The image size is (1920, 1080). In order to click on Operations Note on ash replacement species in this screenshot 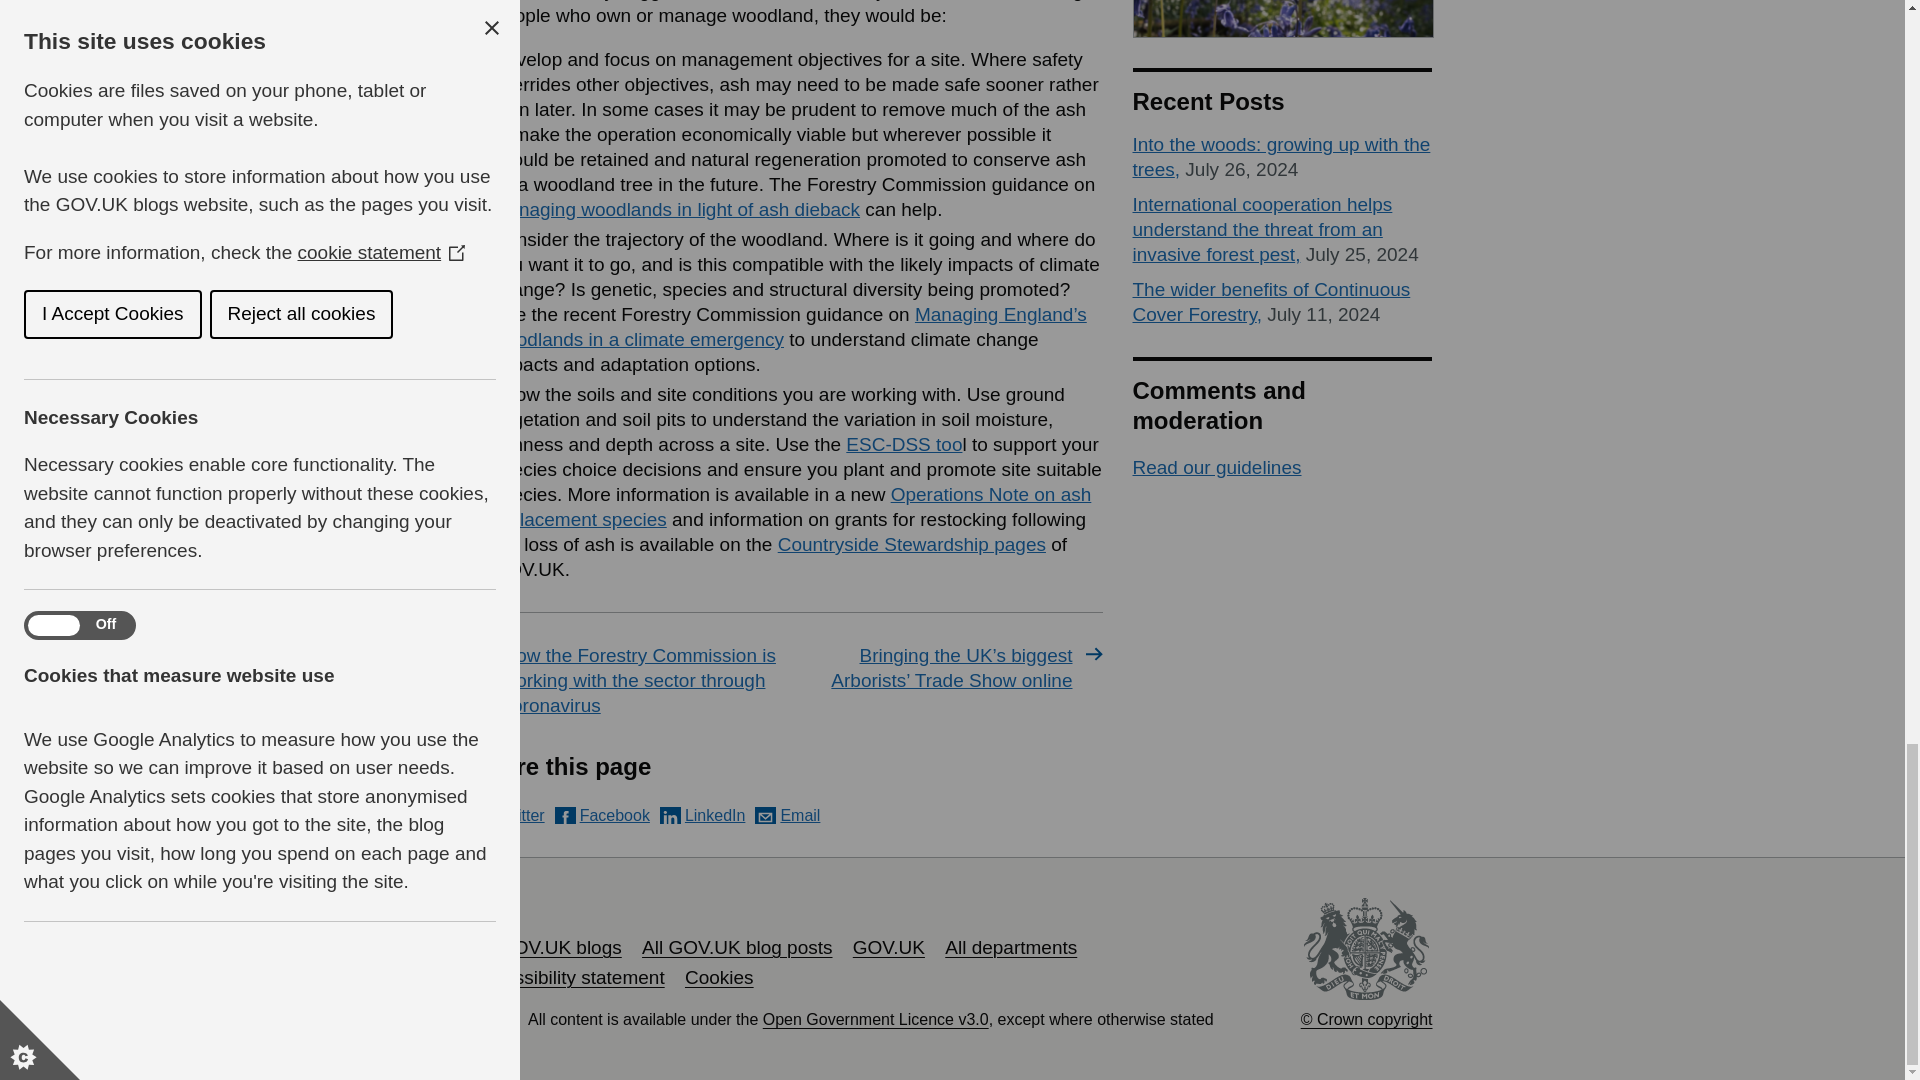, I will do `click(790, 506)`.